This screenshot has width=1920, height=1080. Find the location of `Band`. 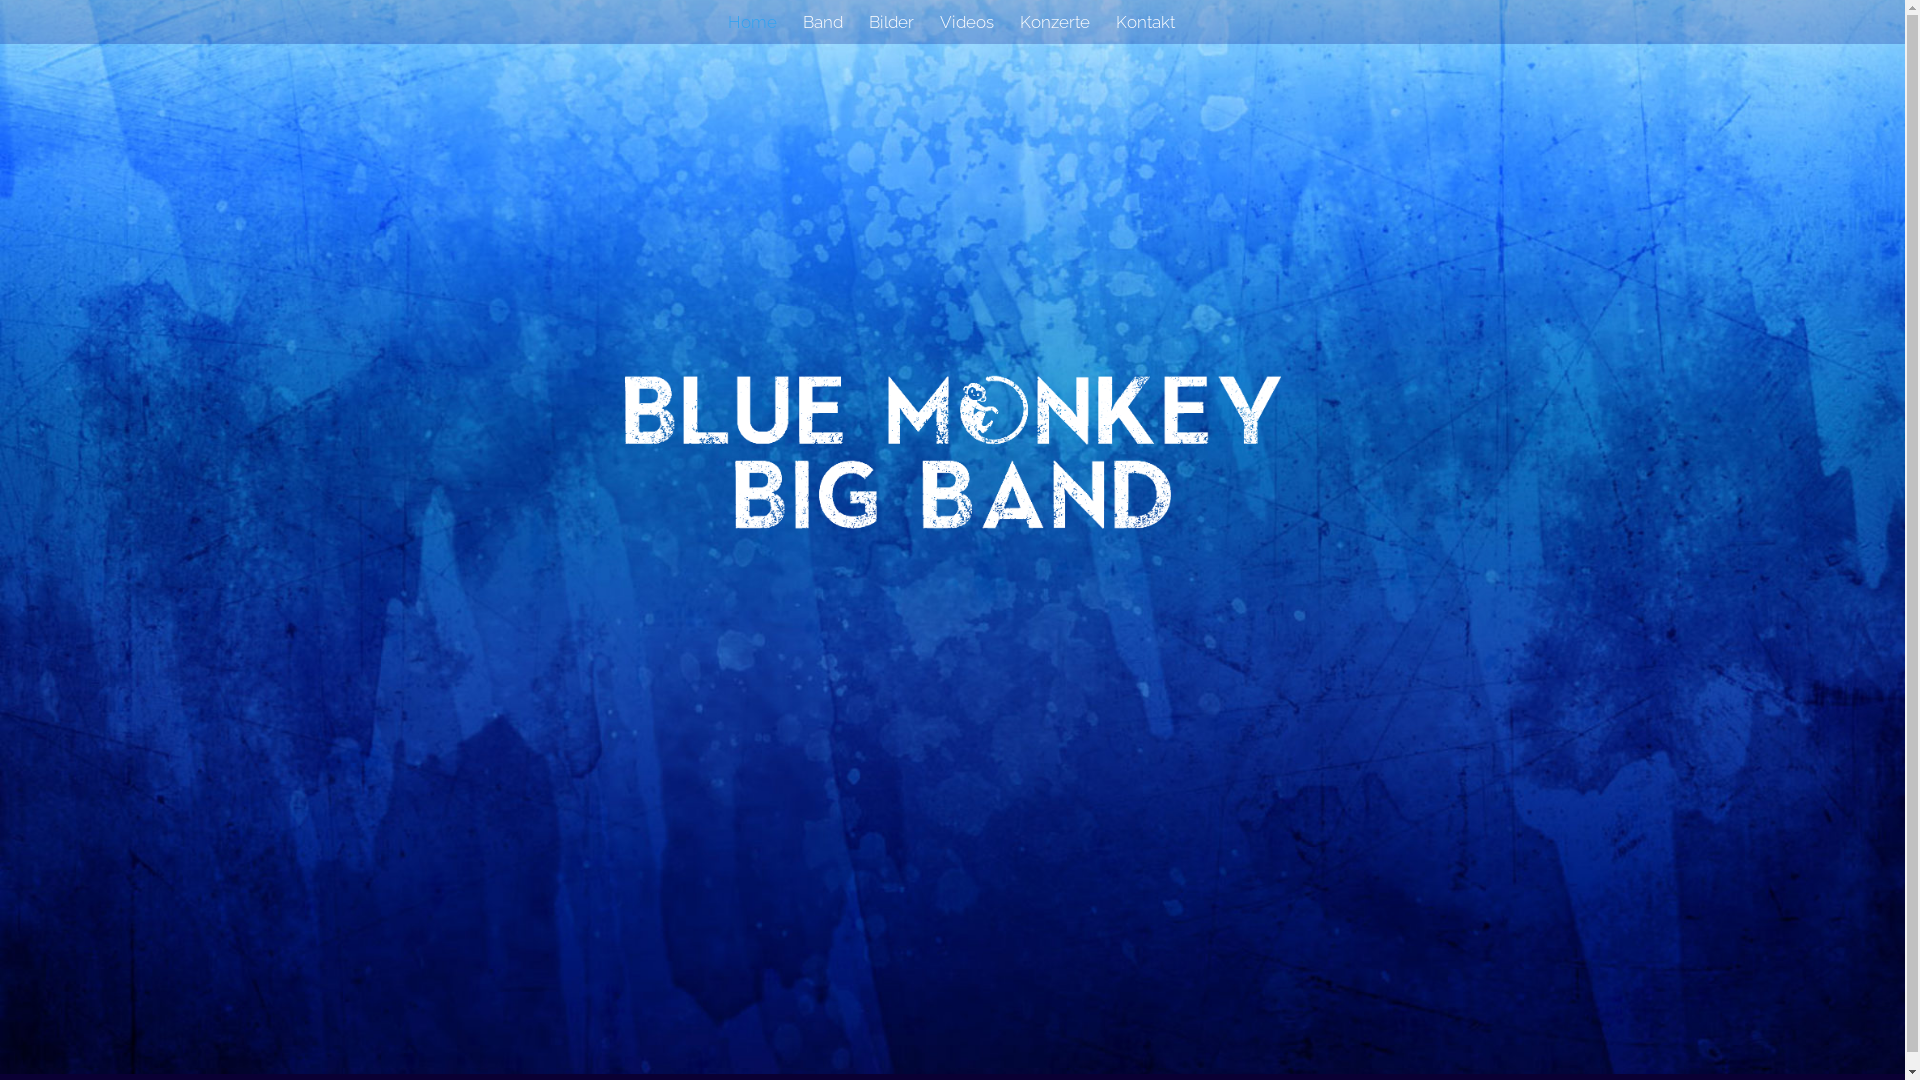

Band is located at coordinates (823, 30).